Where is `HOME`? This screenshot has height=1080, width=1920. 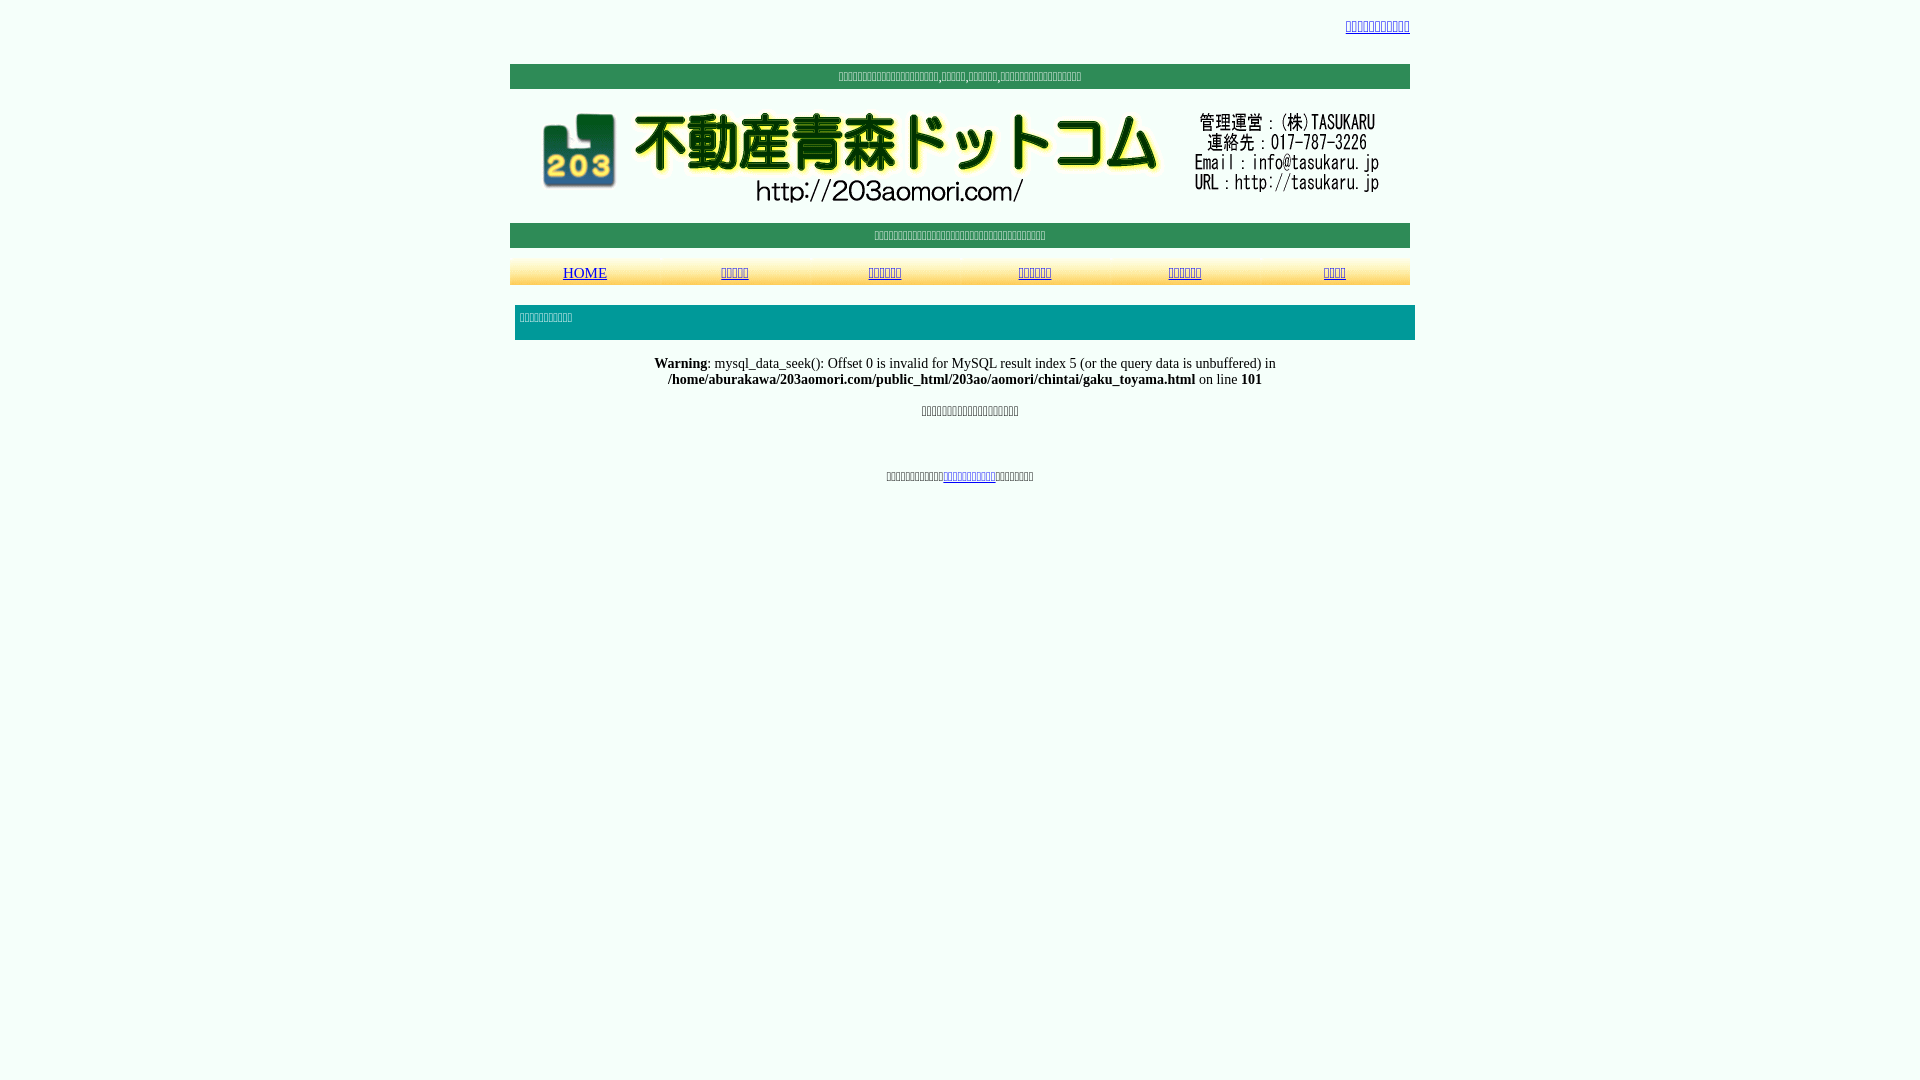 HOME is located at coordinates (585, 272).